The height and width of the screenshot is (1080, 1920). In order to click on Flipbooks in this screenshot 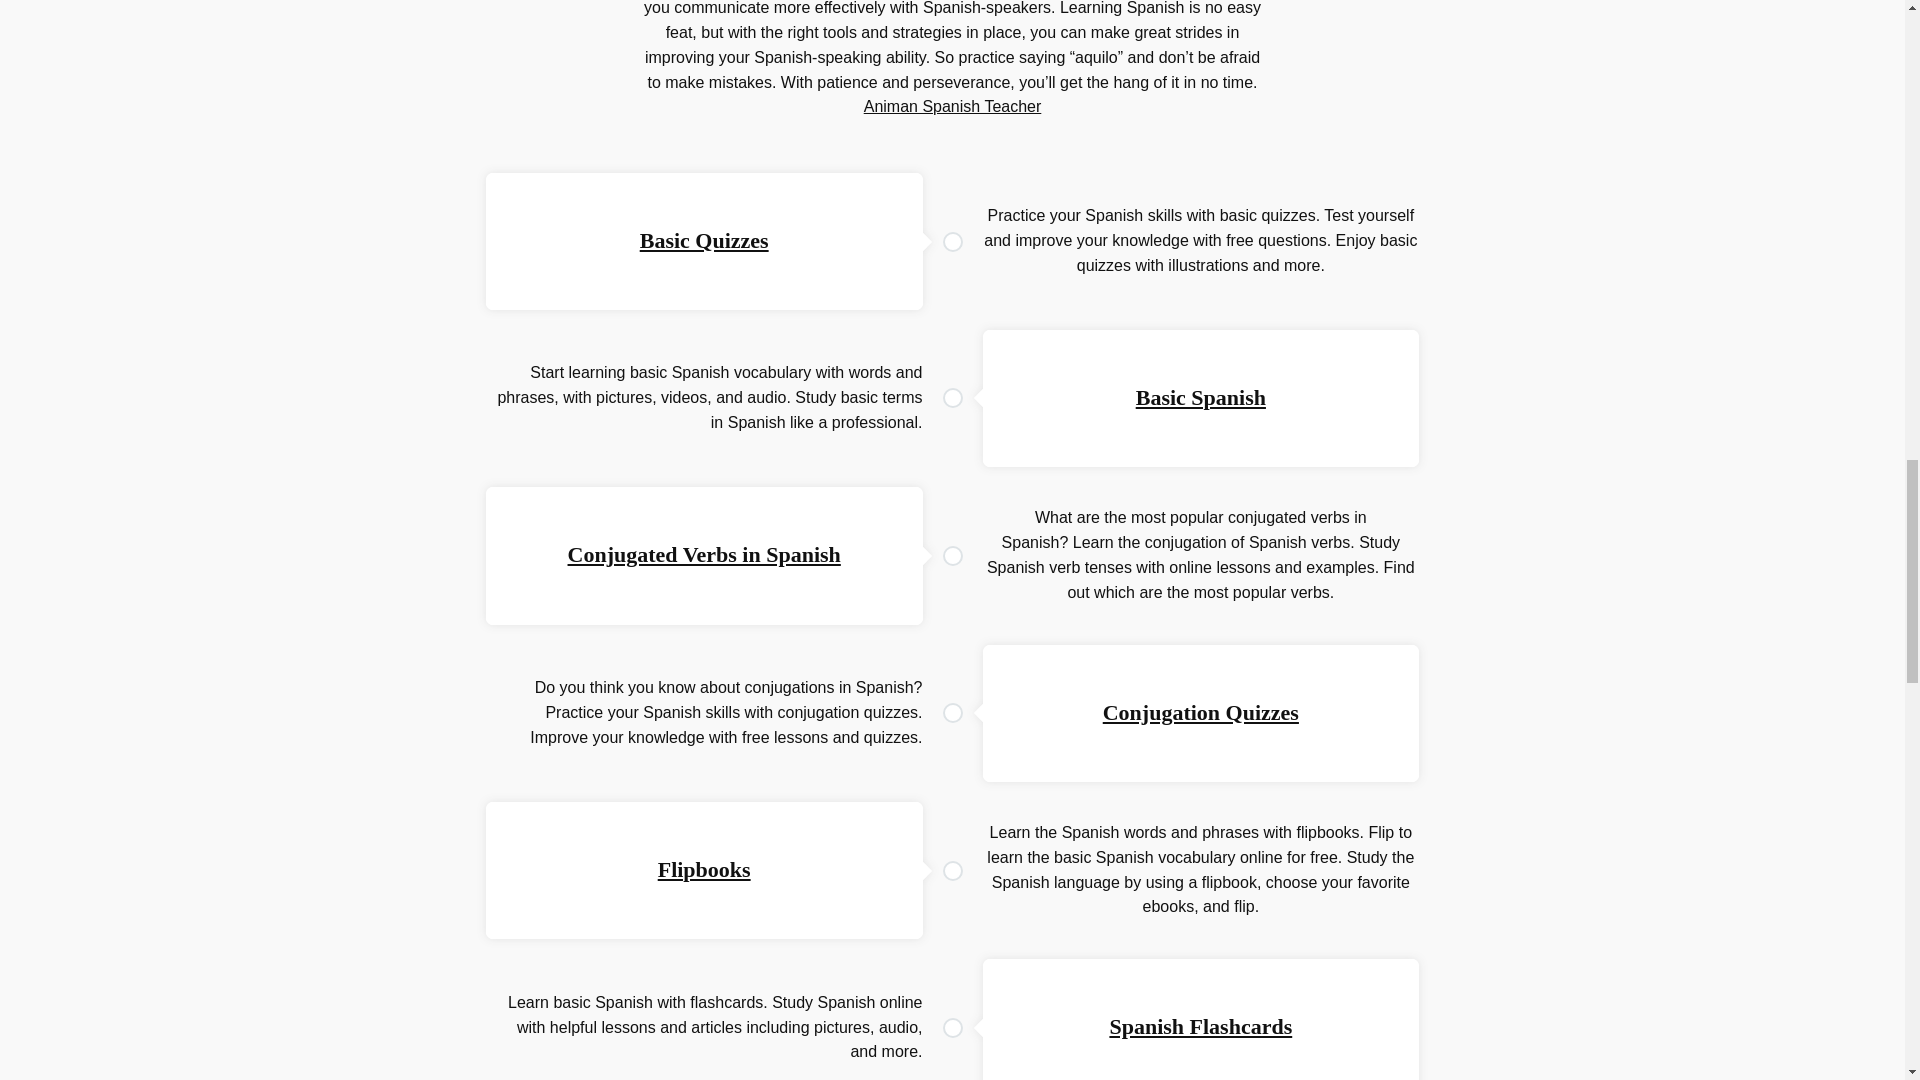, I will do `click(704, 870)`.